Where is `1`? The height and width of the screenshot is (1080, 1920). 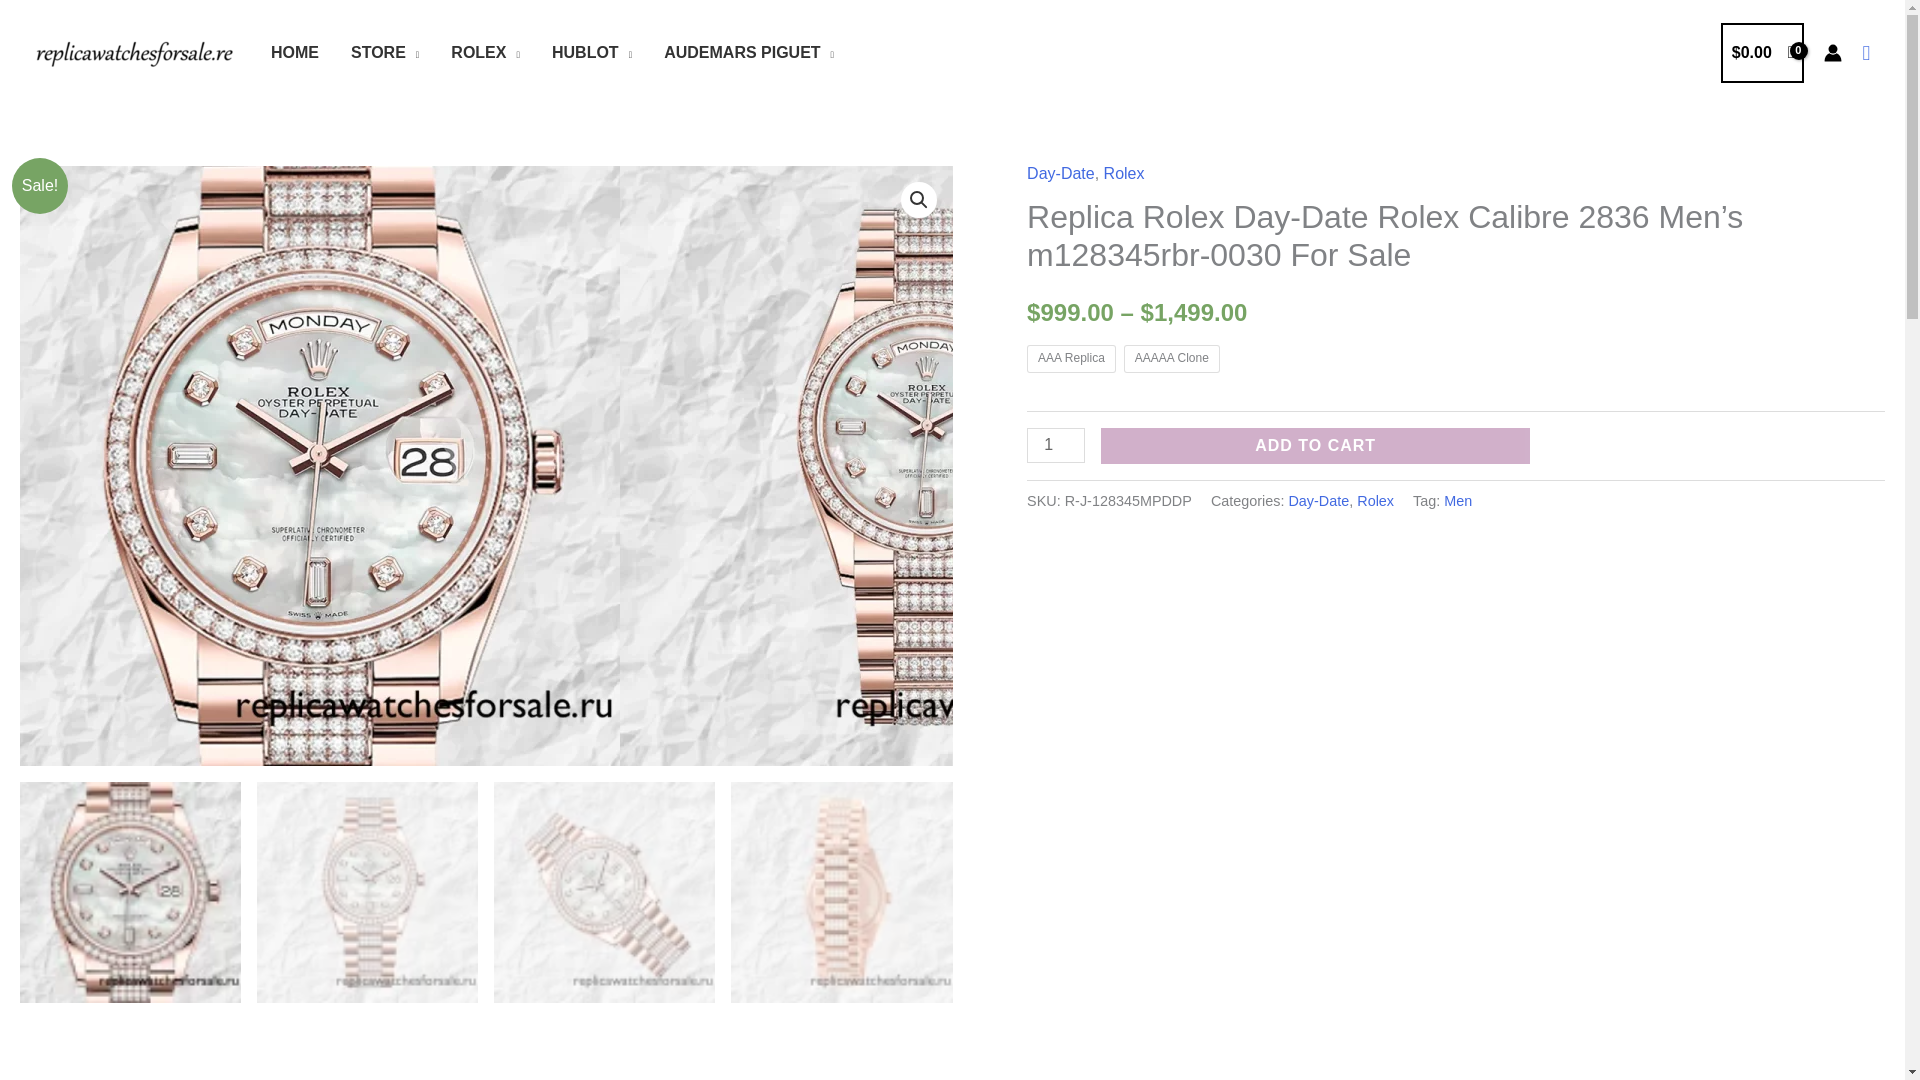 1 is located at coordinates (1056, 445).